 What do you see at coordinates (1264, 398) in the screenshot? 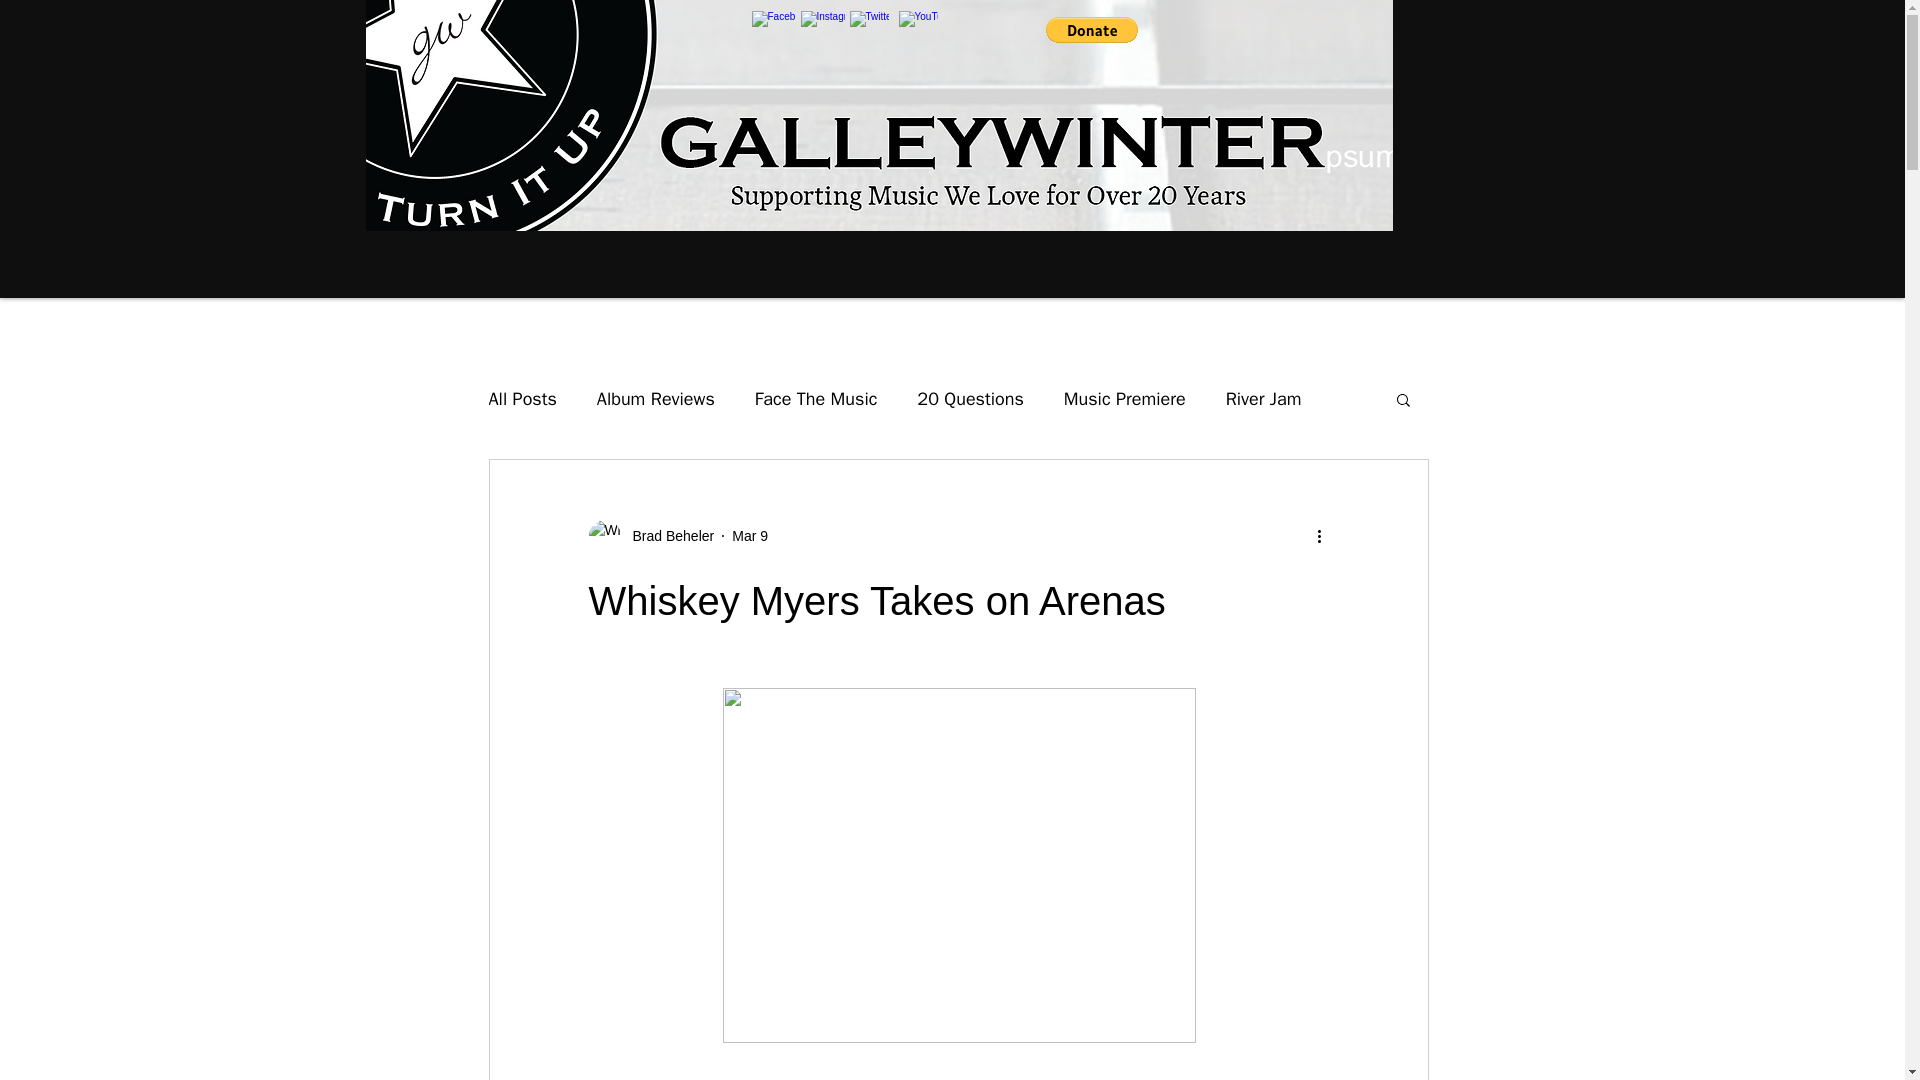
I see `River Jam` at bounding box center [1264, 398].